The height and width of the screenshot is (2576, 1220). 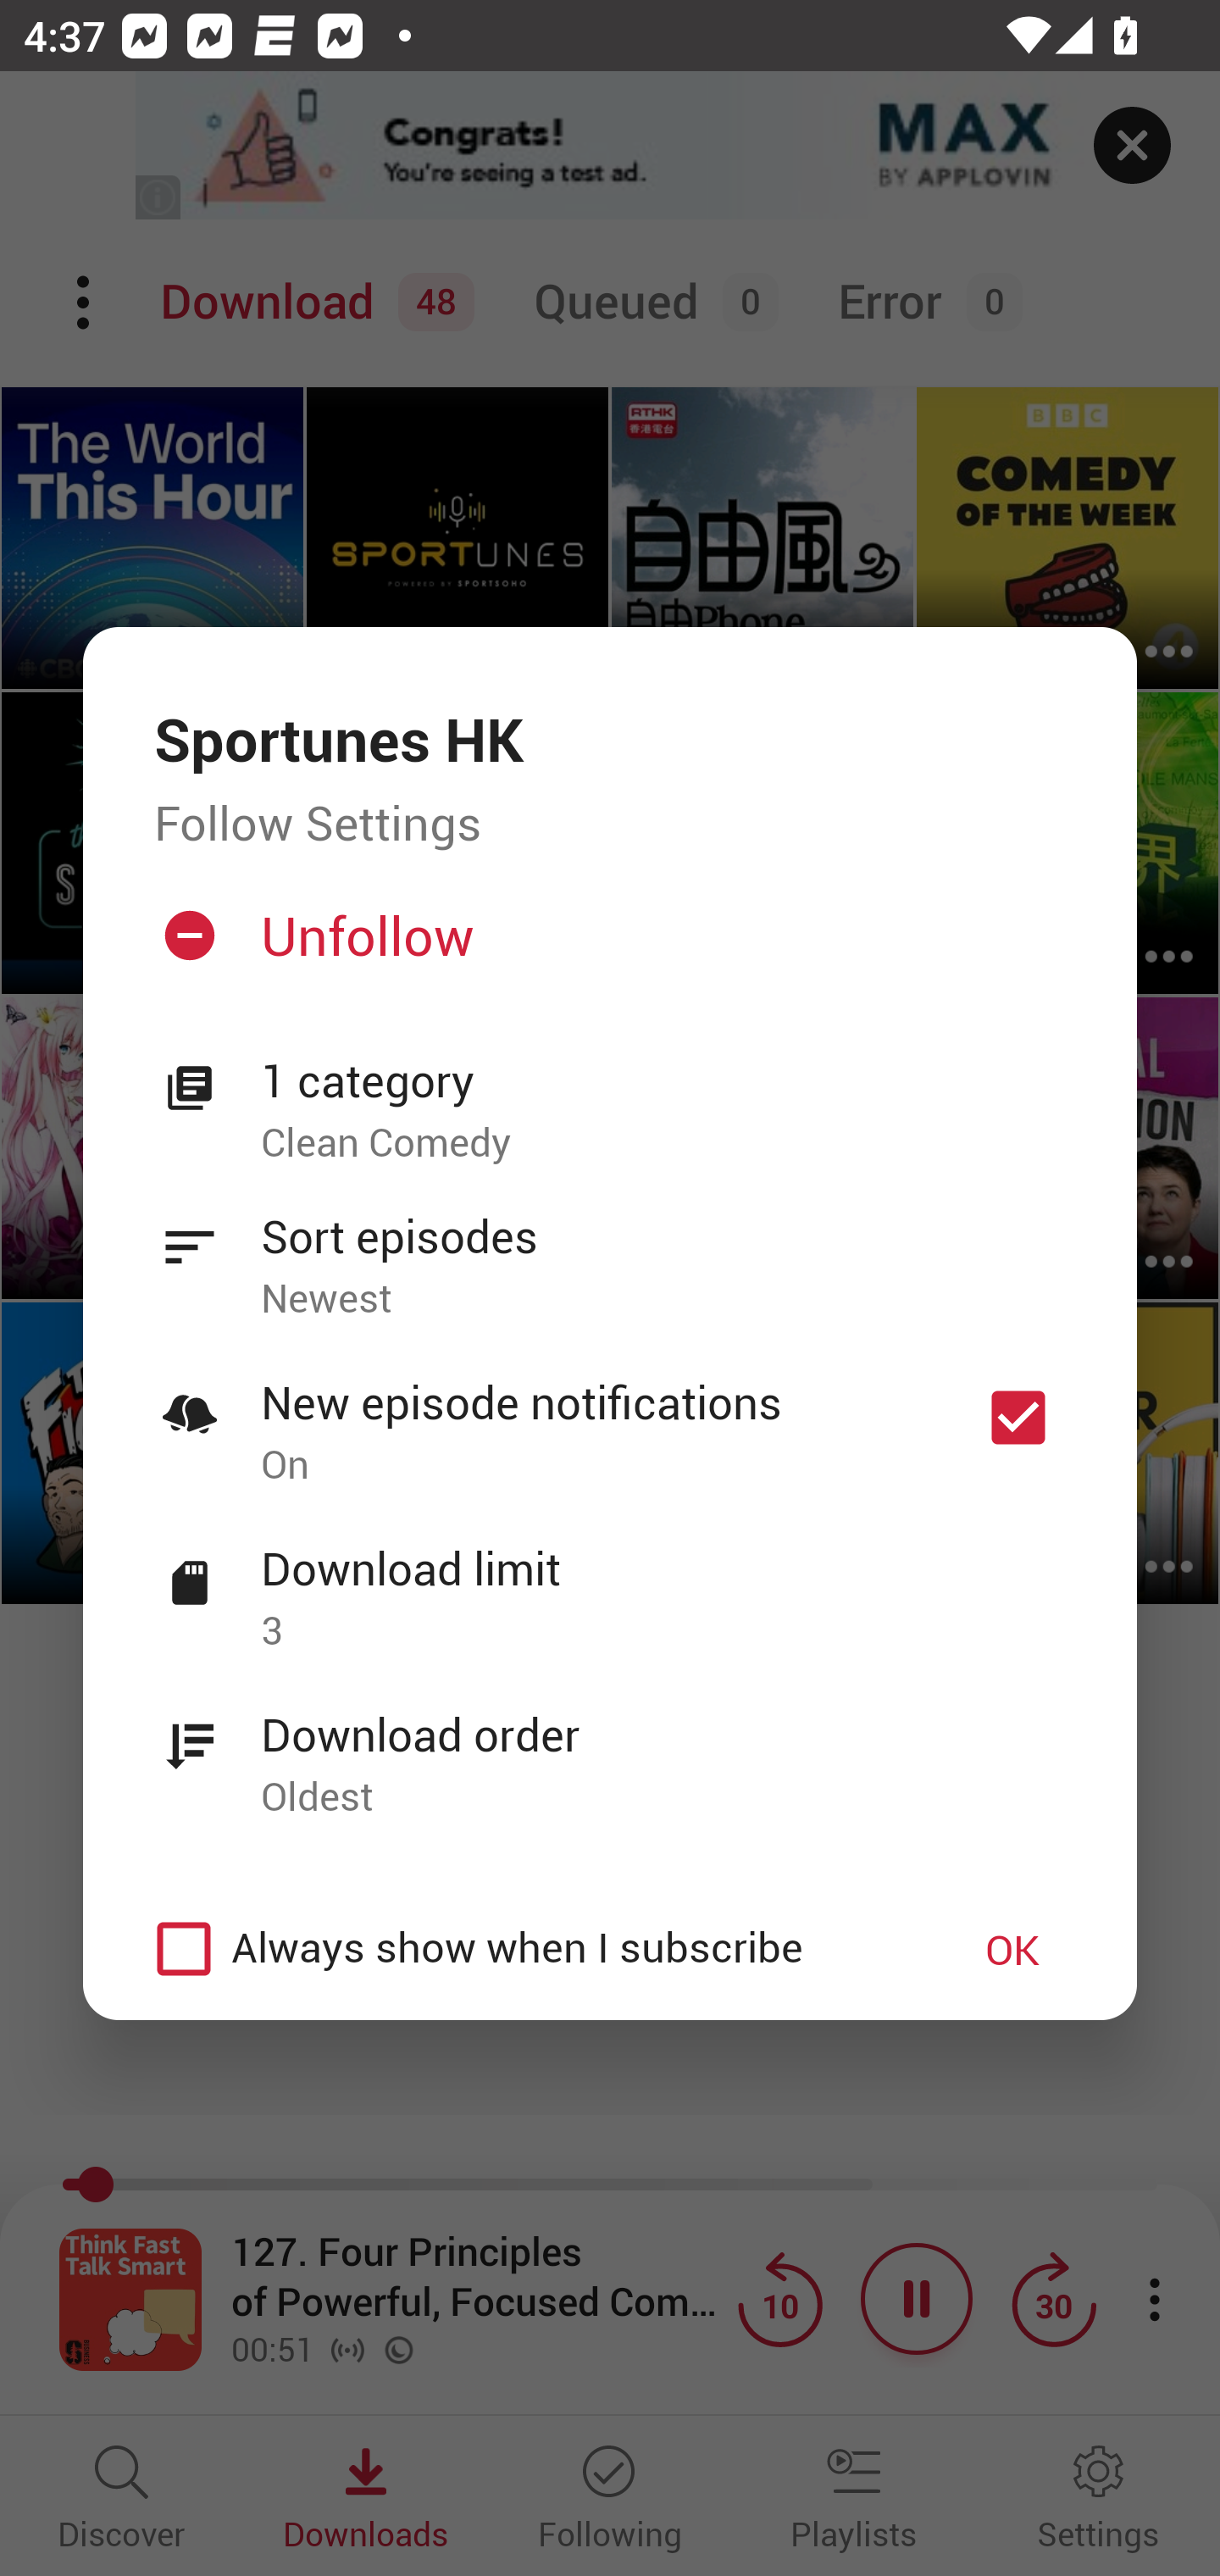 What do you see at coordinates (527, 1949) in the screenshot?
I see `Always show when I subscribe` at bounding box center [527, 1949].